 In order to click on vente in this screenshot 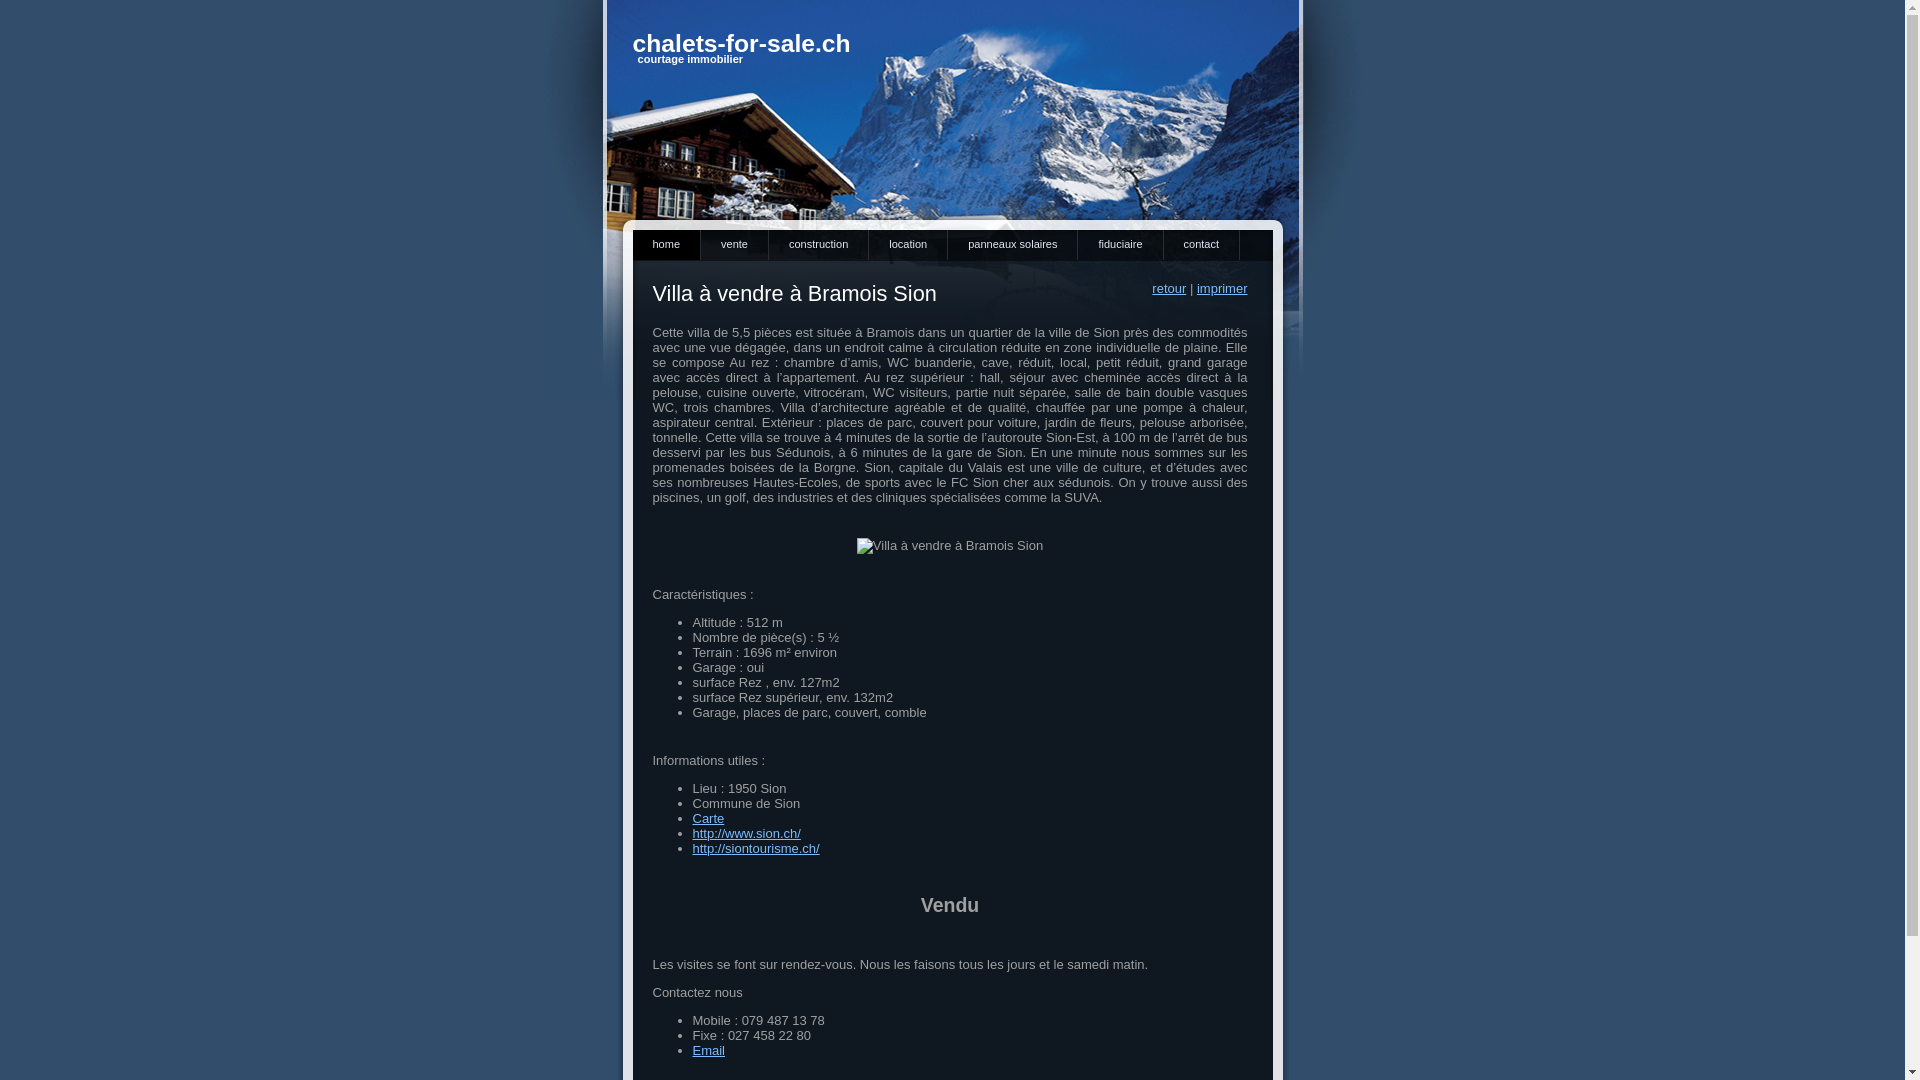, I will do `click(735, 245)`.